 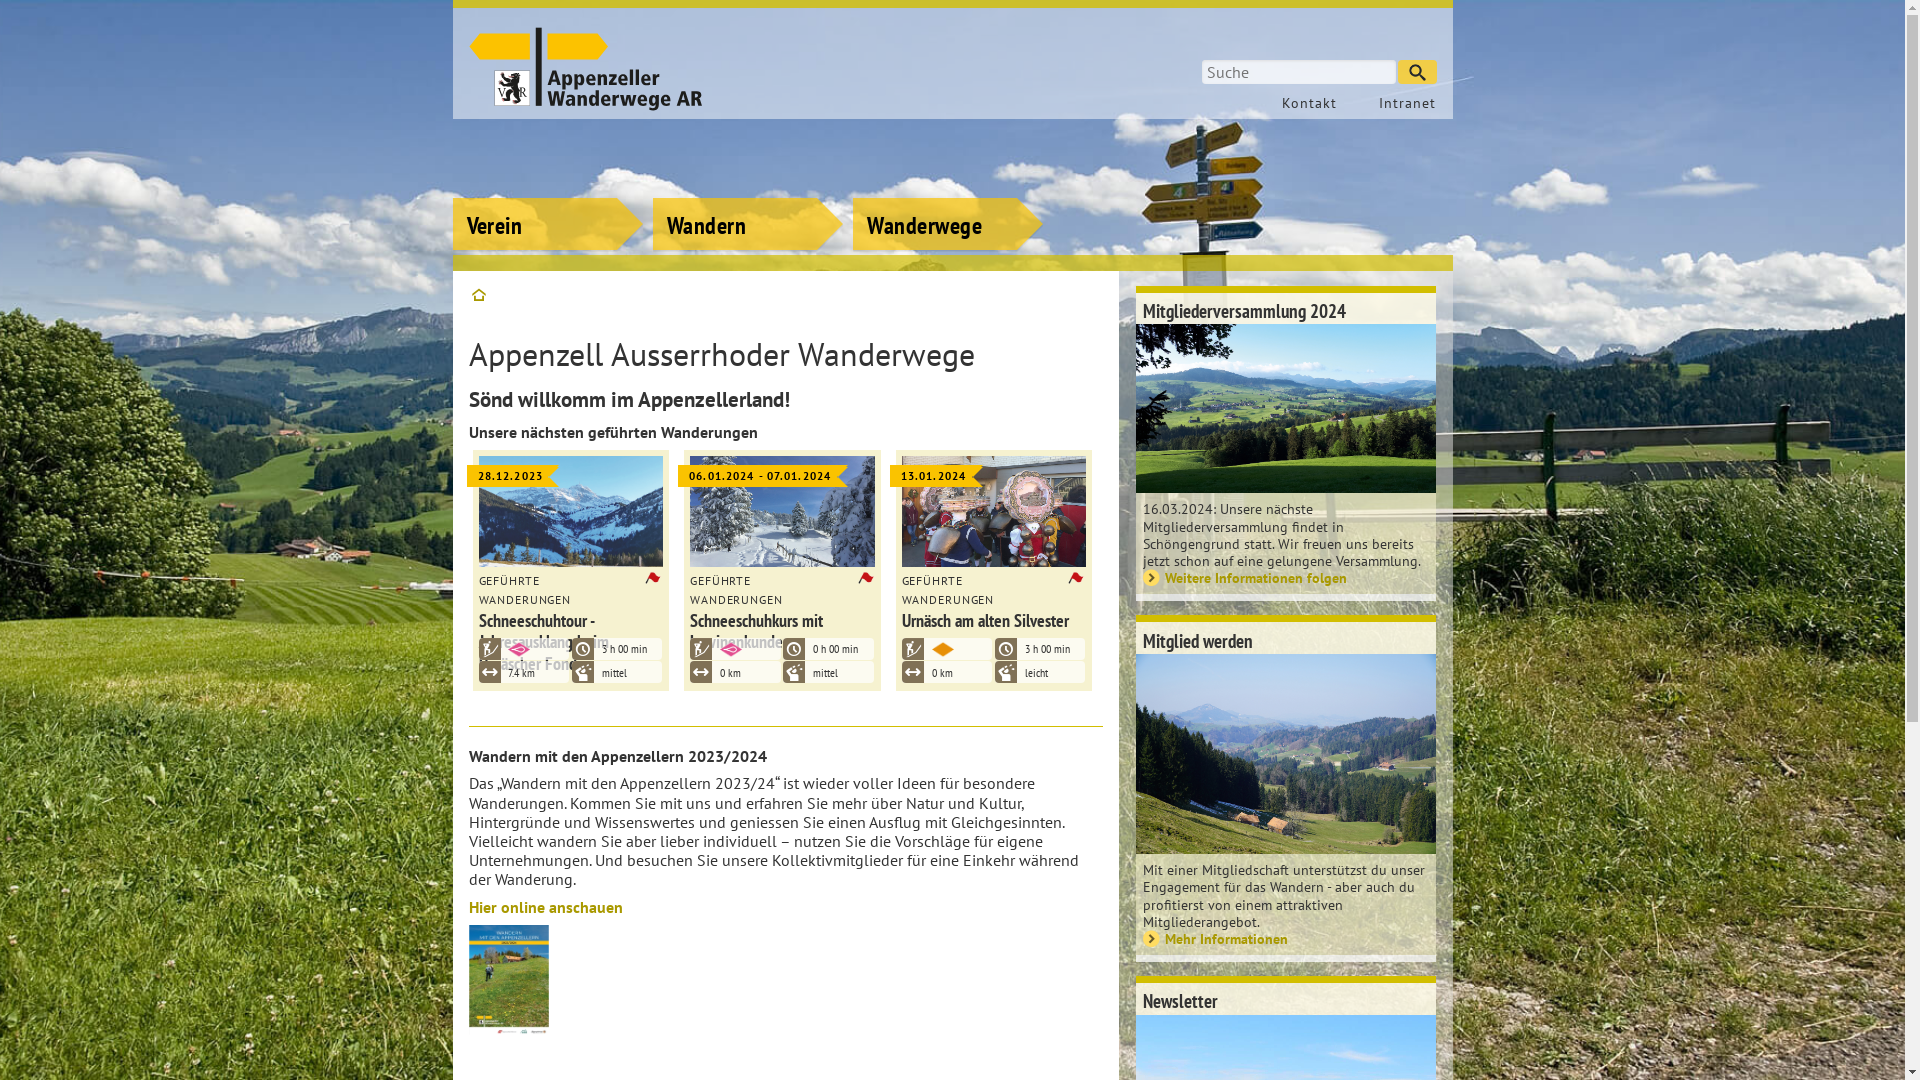 What do you see at coordinates (1286, 938) in the screenshot?
I see `Mehr Informationen` at bounding box center [1286, 938].